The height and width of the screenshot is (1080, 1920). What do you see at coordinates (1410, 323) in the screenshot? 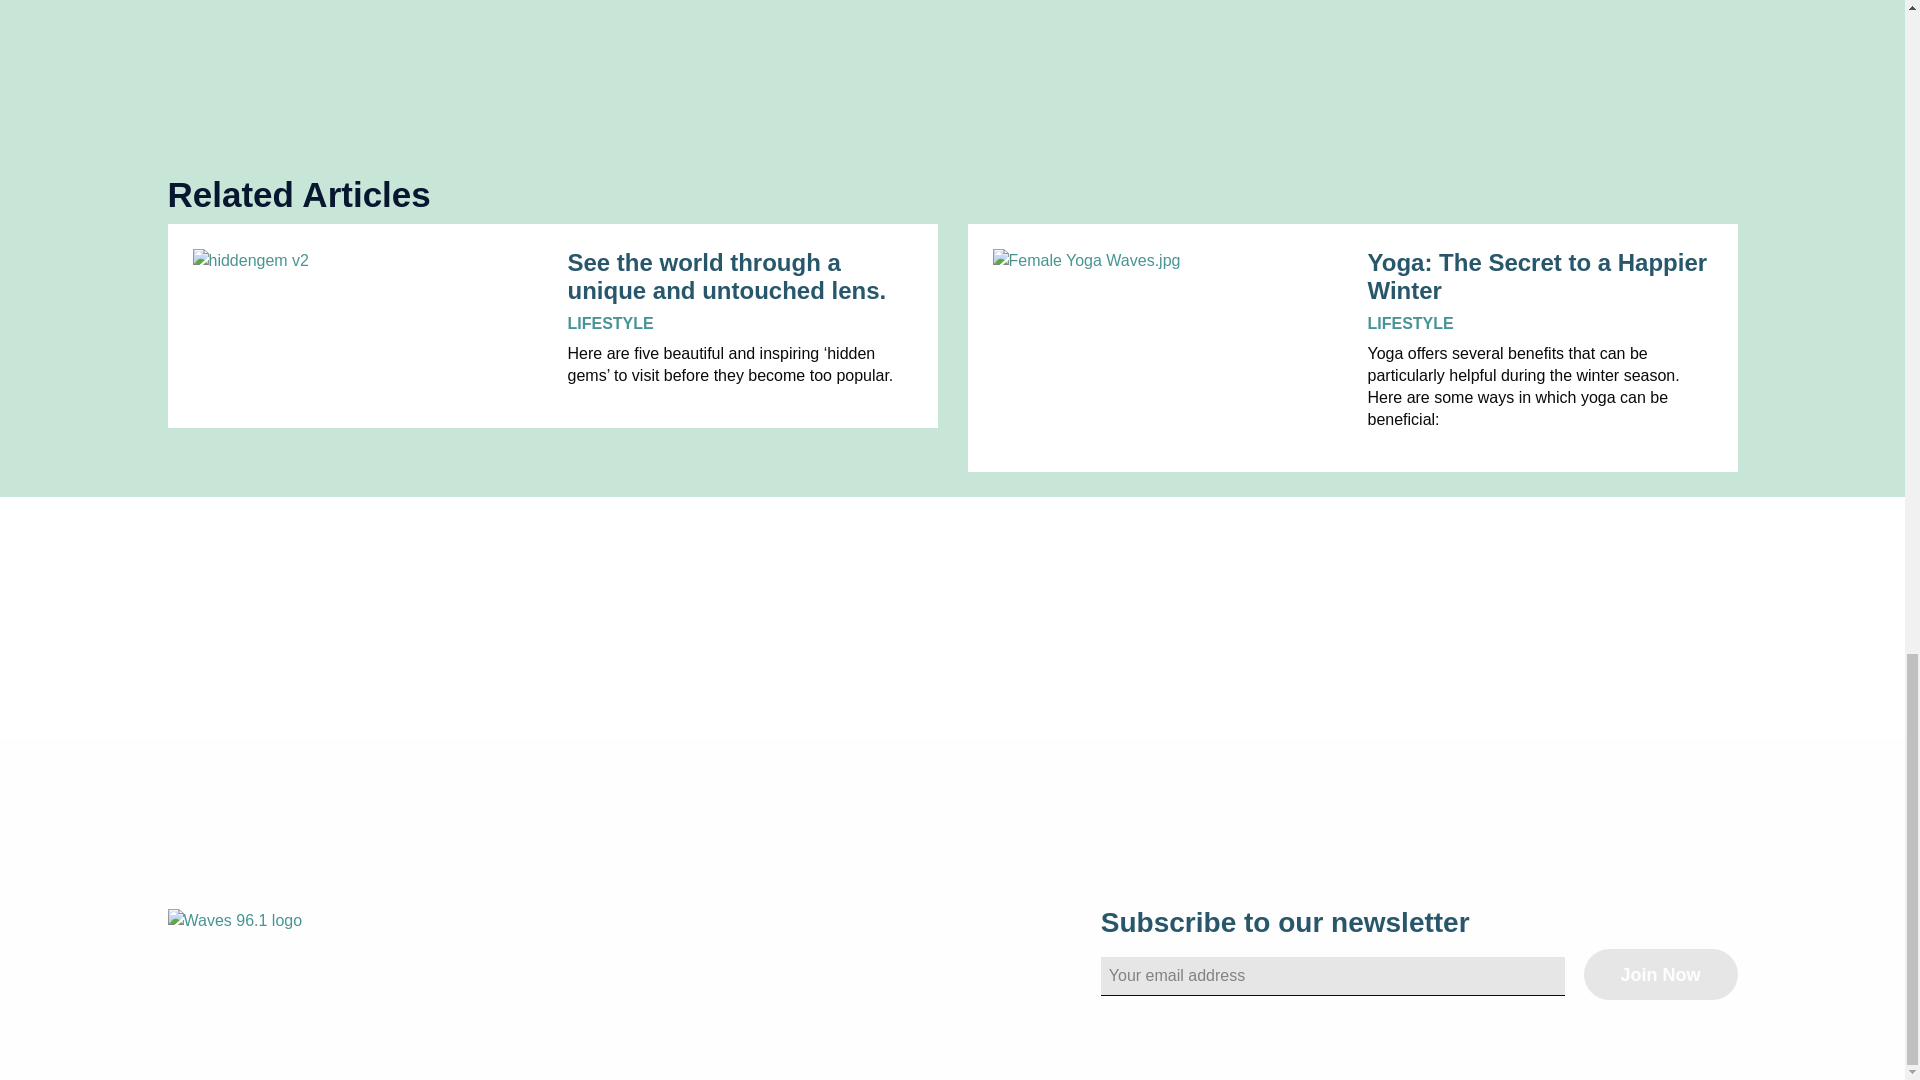
I see `LIFESTYLE` at bounding box center [1410, 323].